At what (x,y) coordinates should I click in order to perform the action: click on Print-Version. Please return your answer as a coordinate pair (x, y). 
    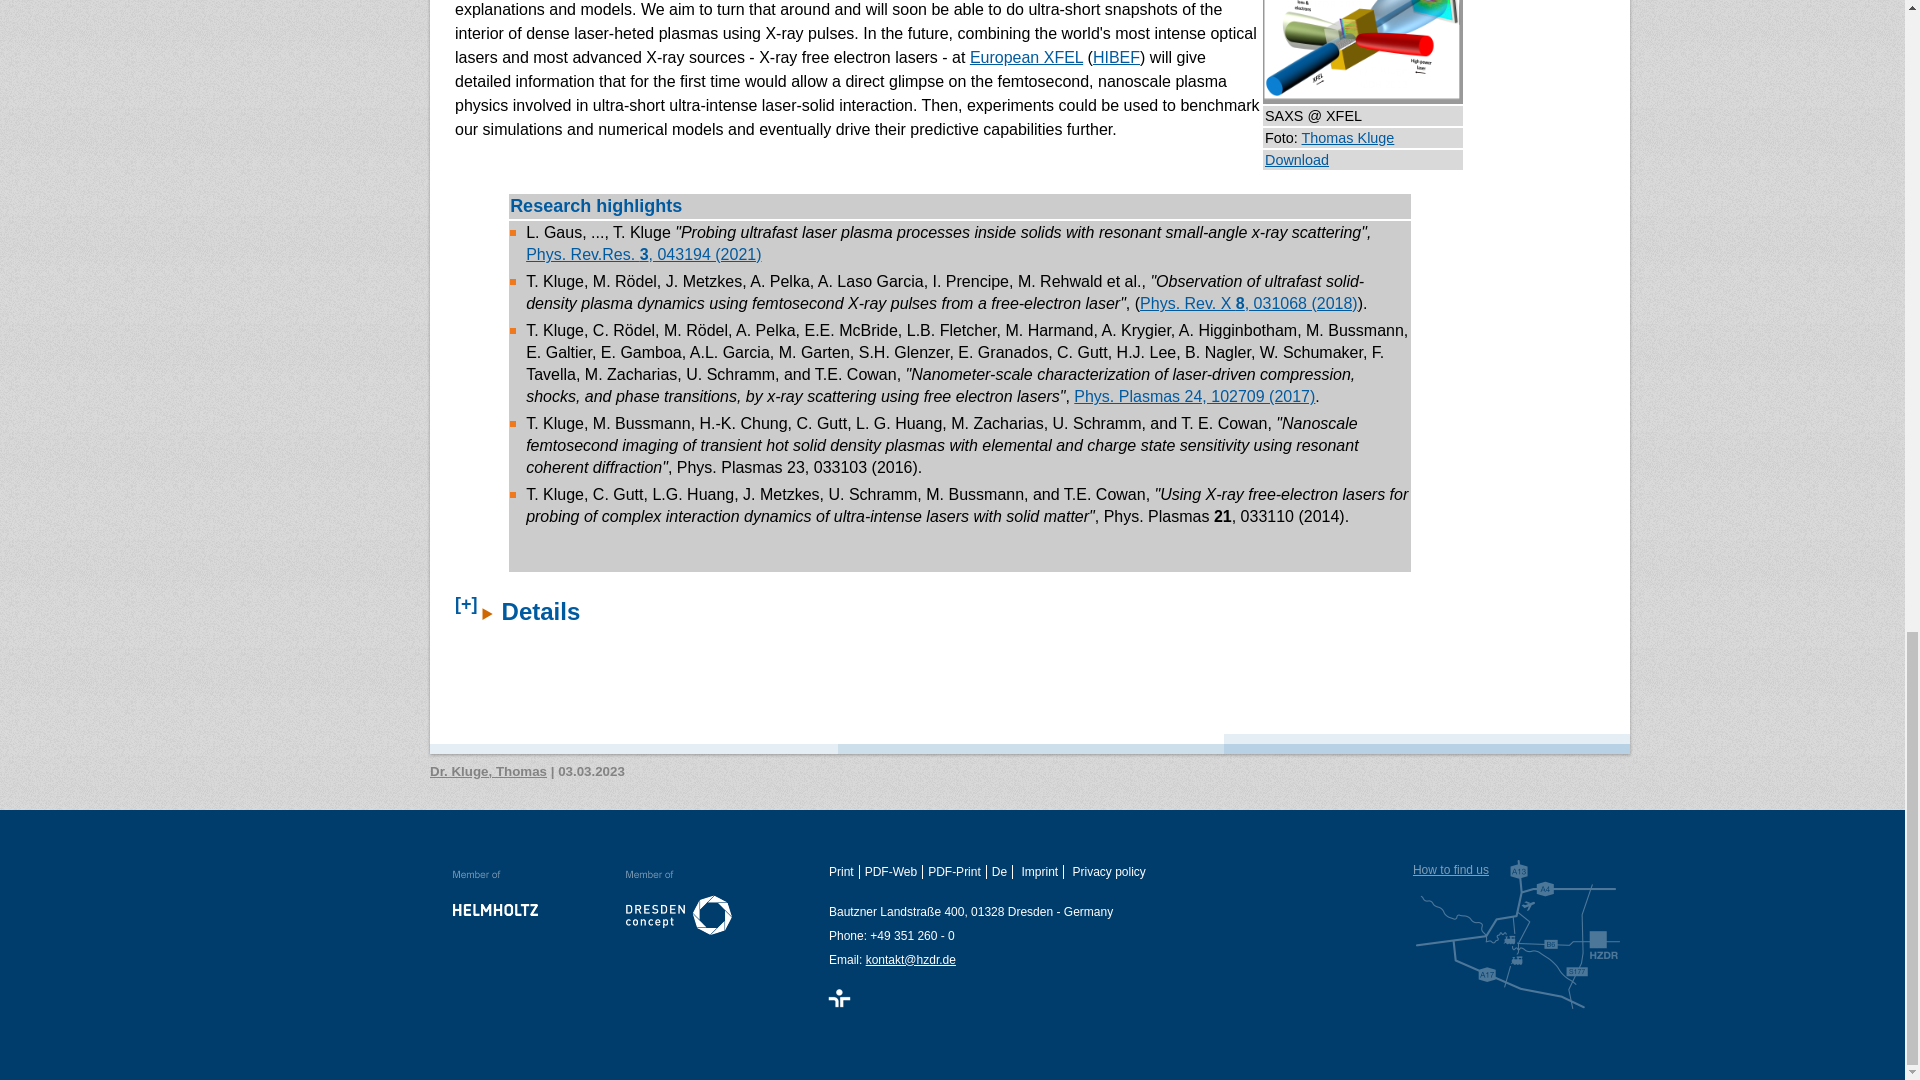
    Looking at the image, I should click on (844, 872).